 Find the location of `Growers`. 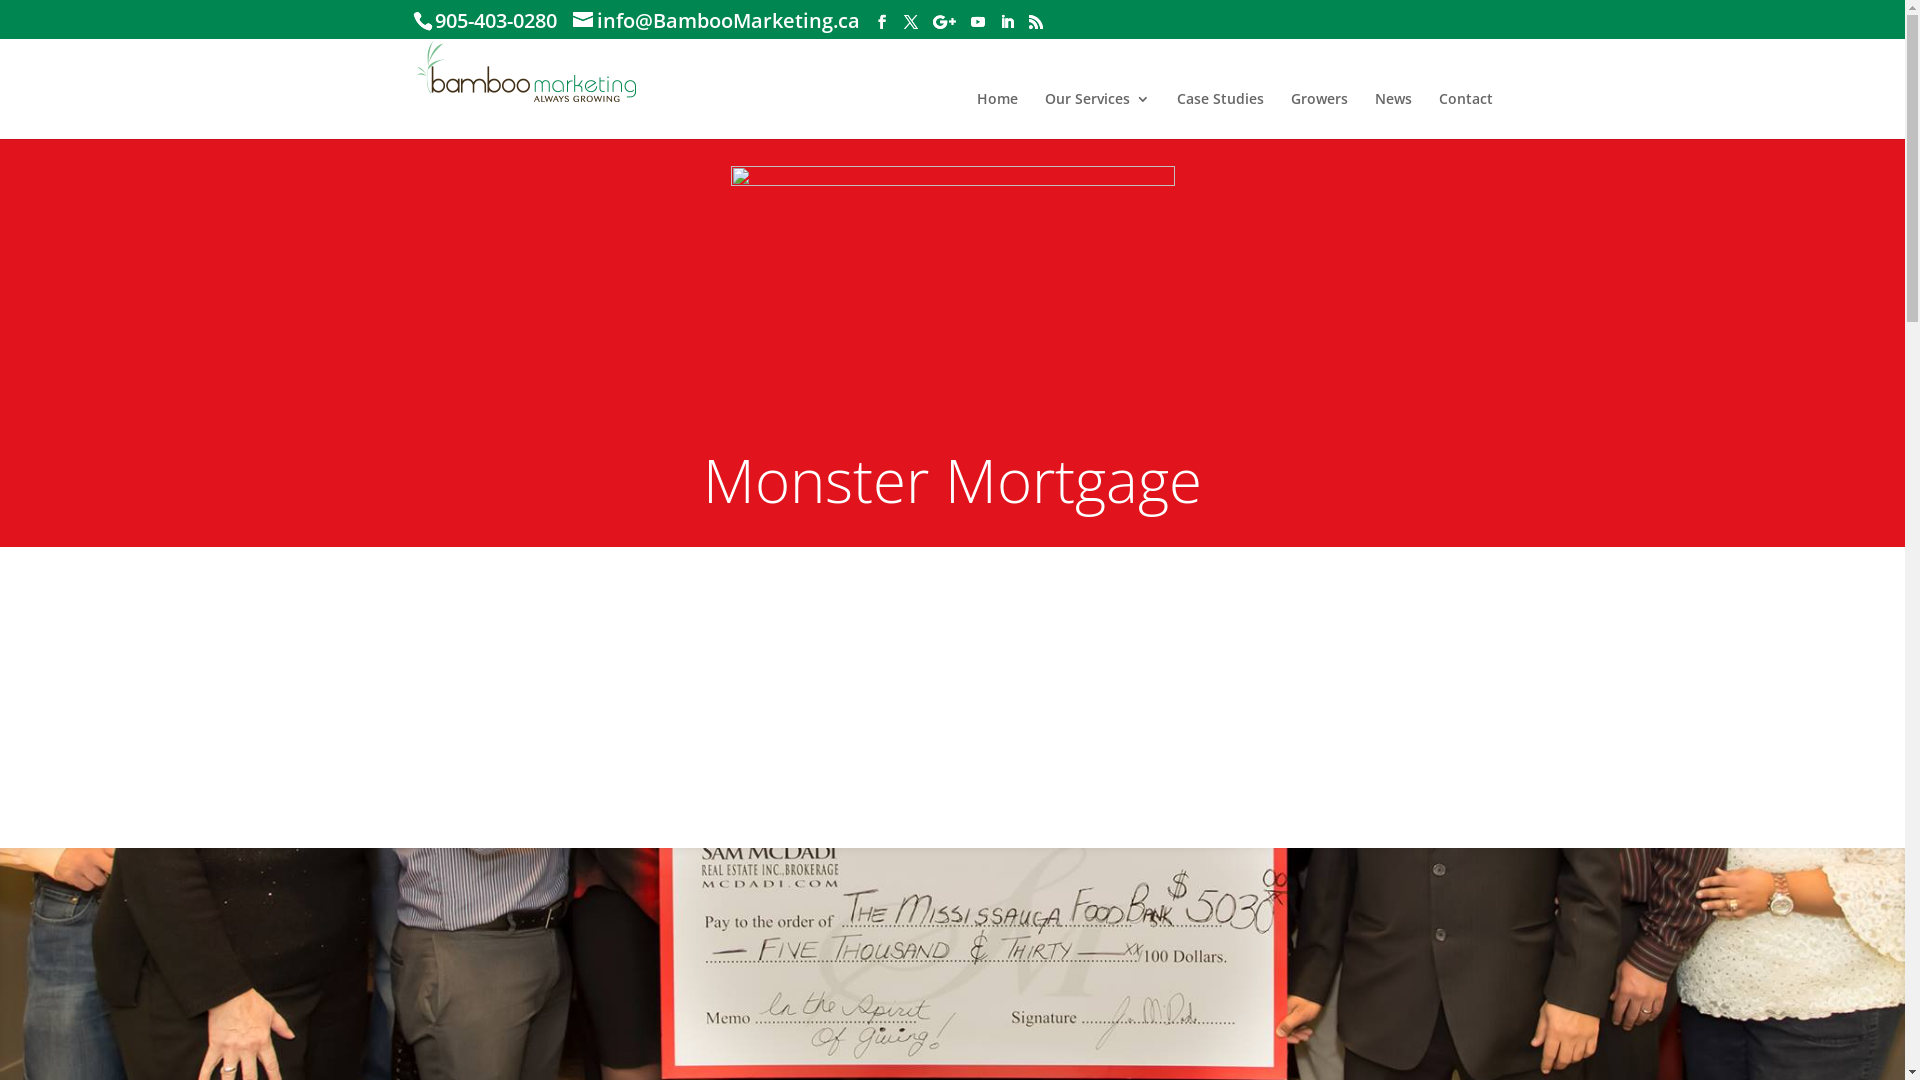

Growers is located at coordinates (1318, 116).